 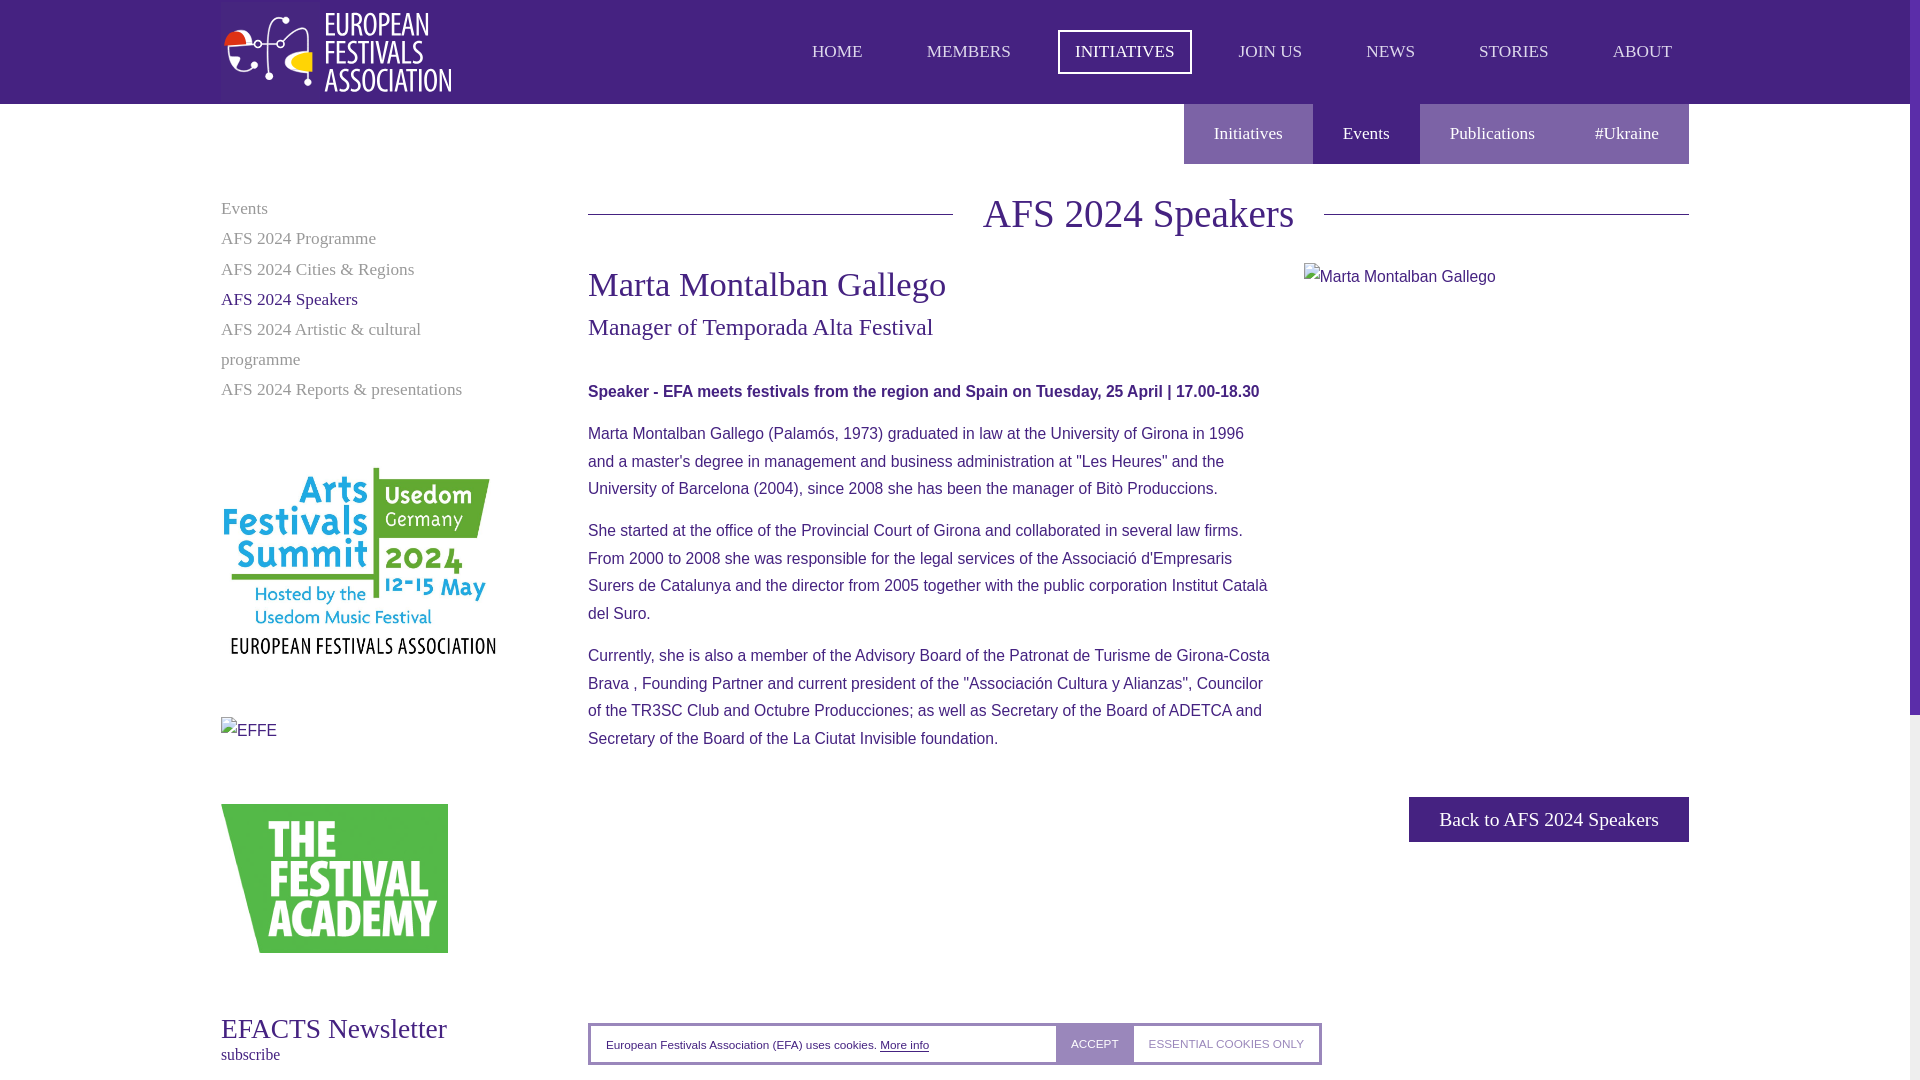 I want to click on News, so click(x=1390, y=52).